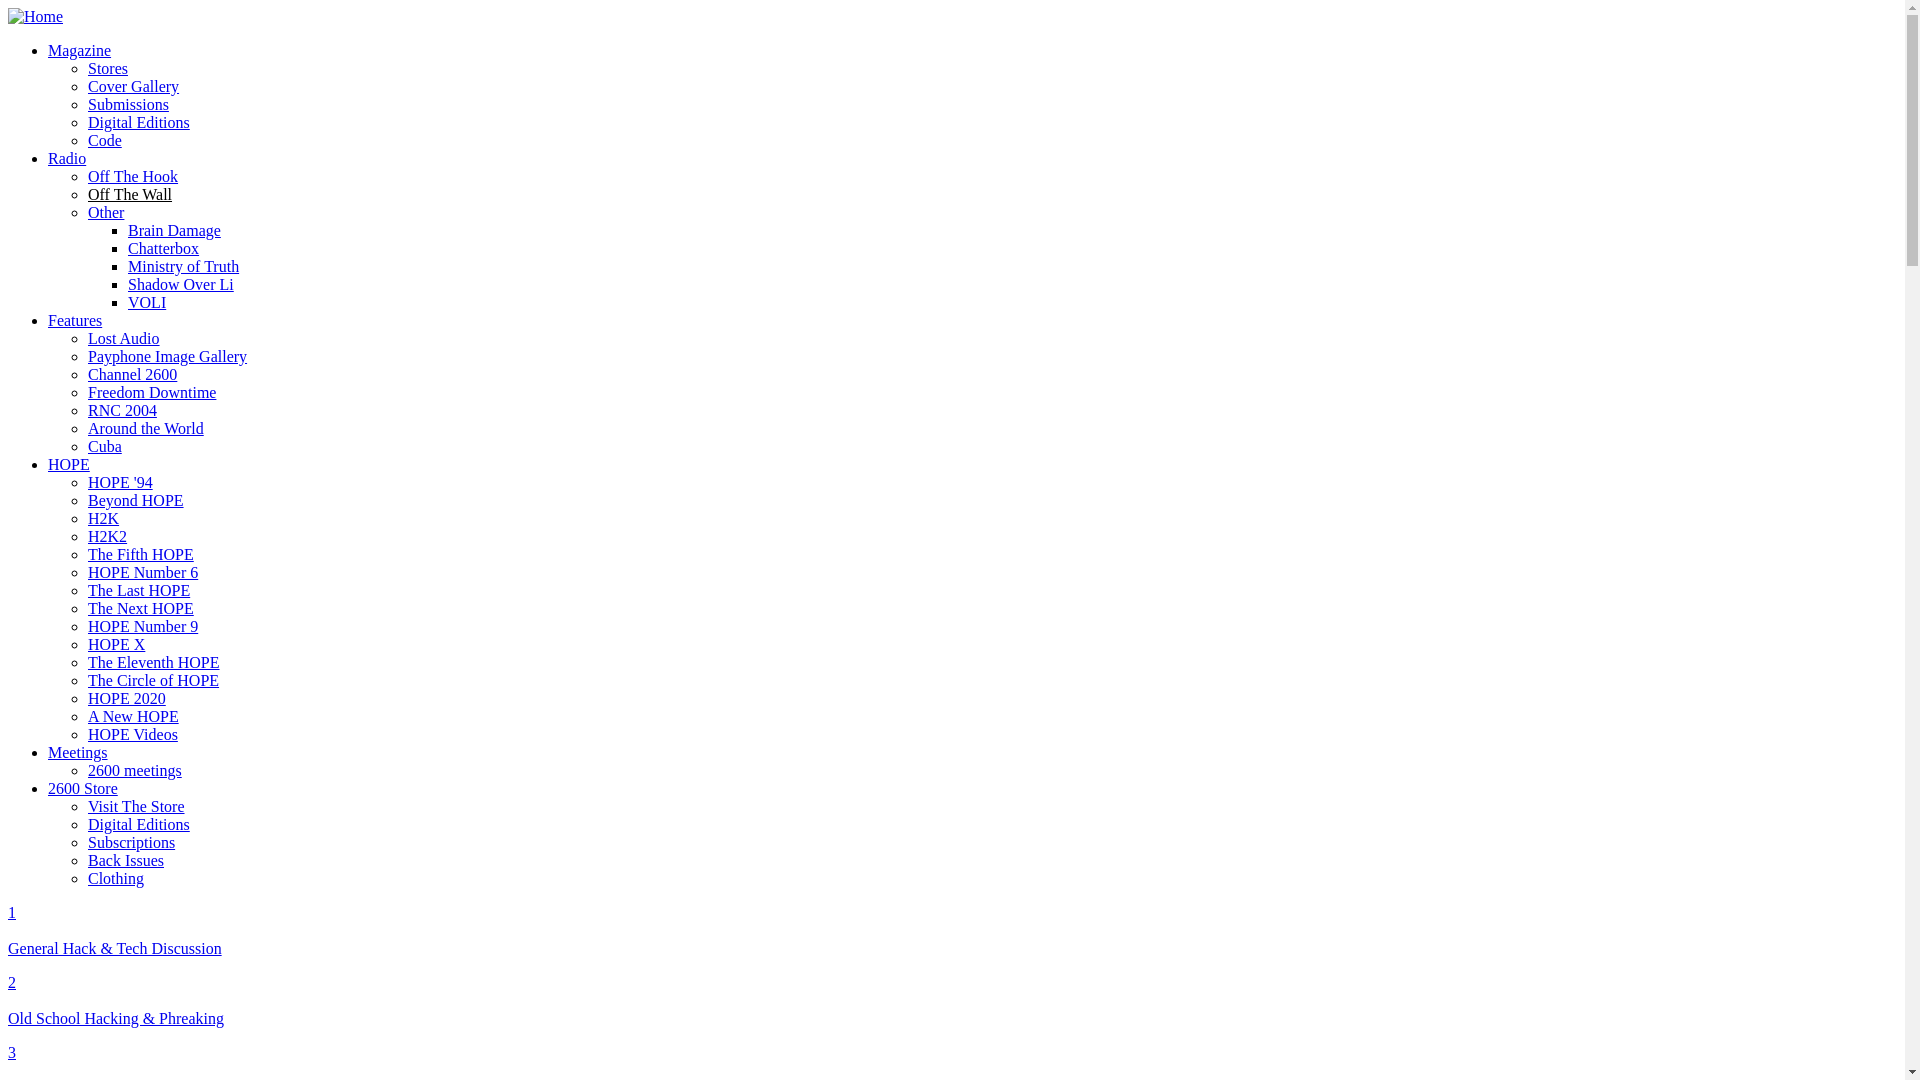 The image size is (1920, 1080). What do you see at coordinates (139, 824) in the screenshot?
I see `Digital Editions` at bounding box center [139, 824].